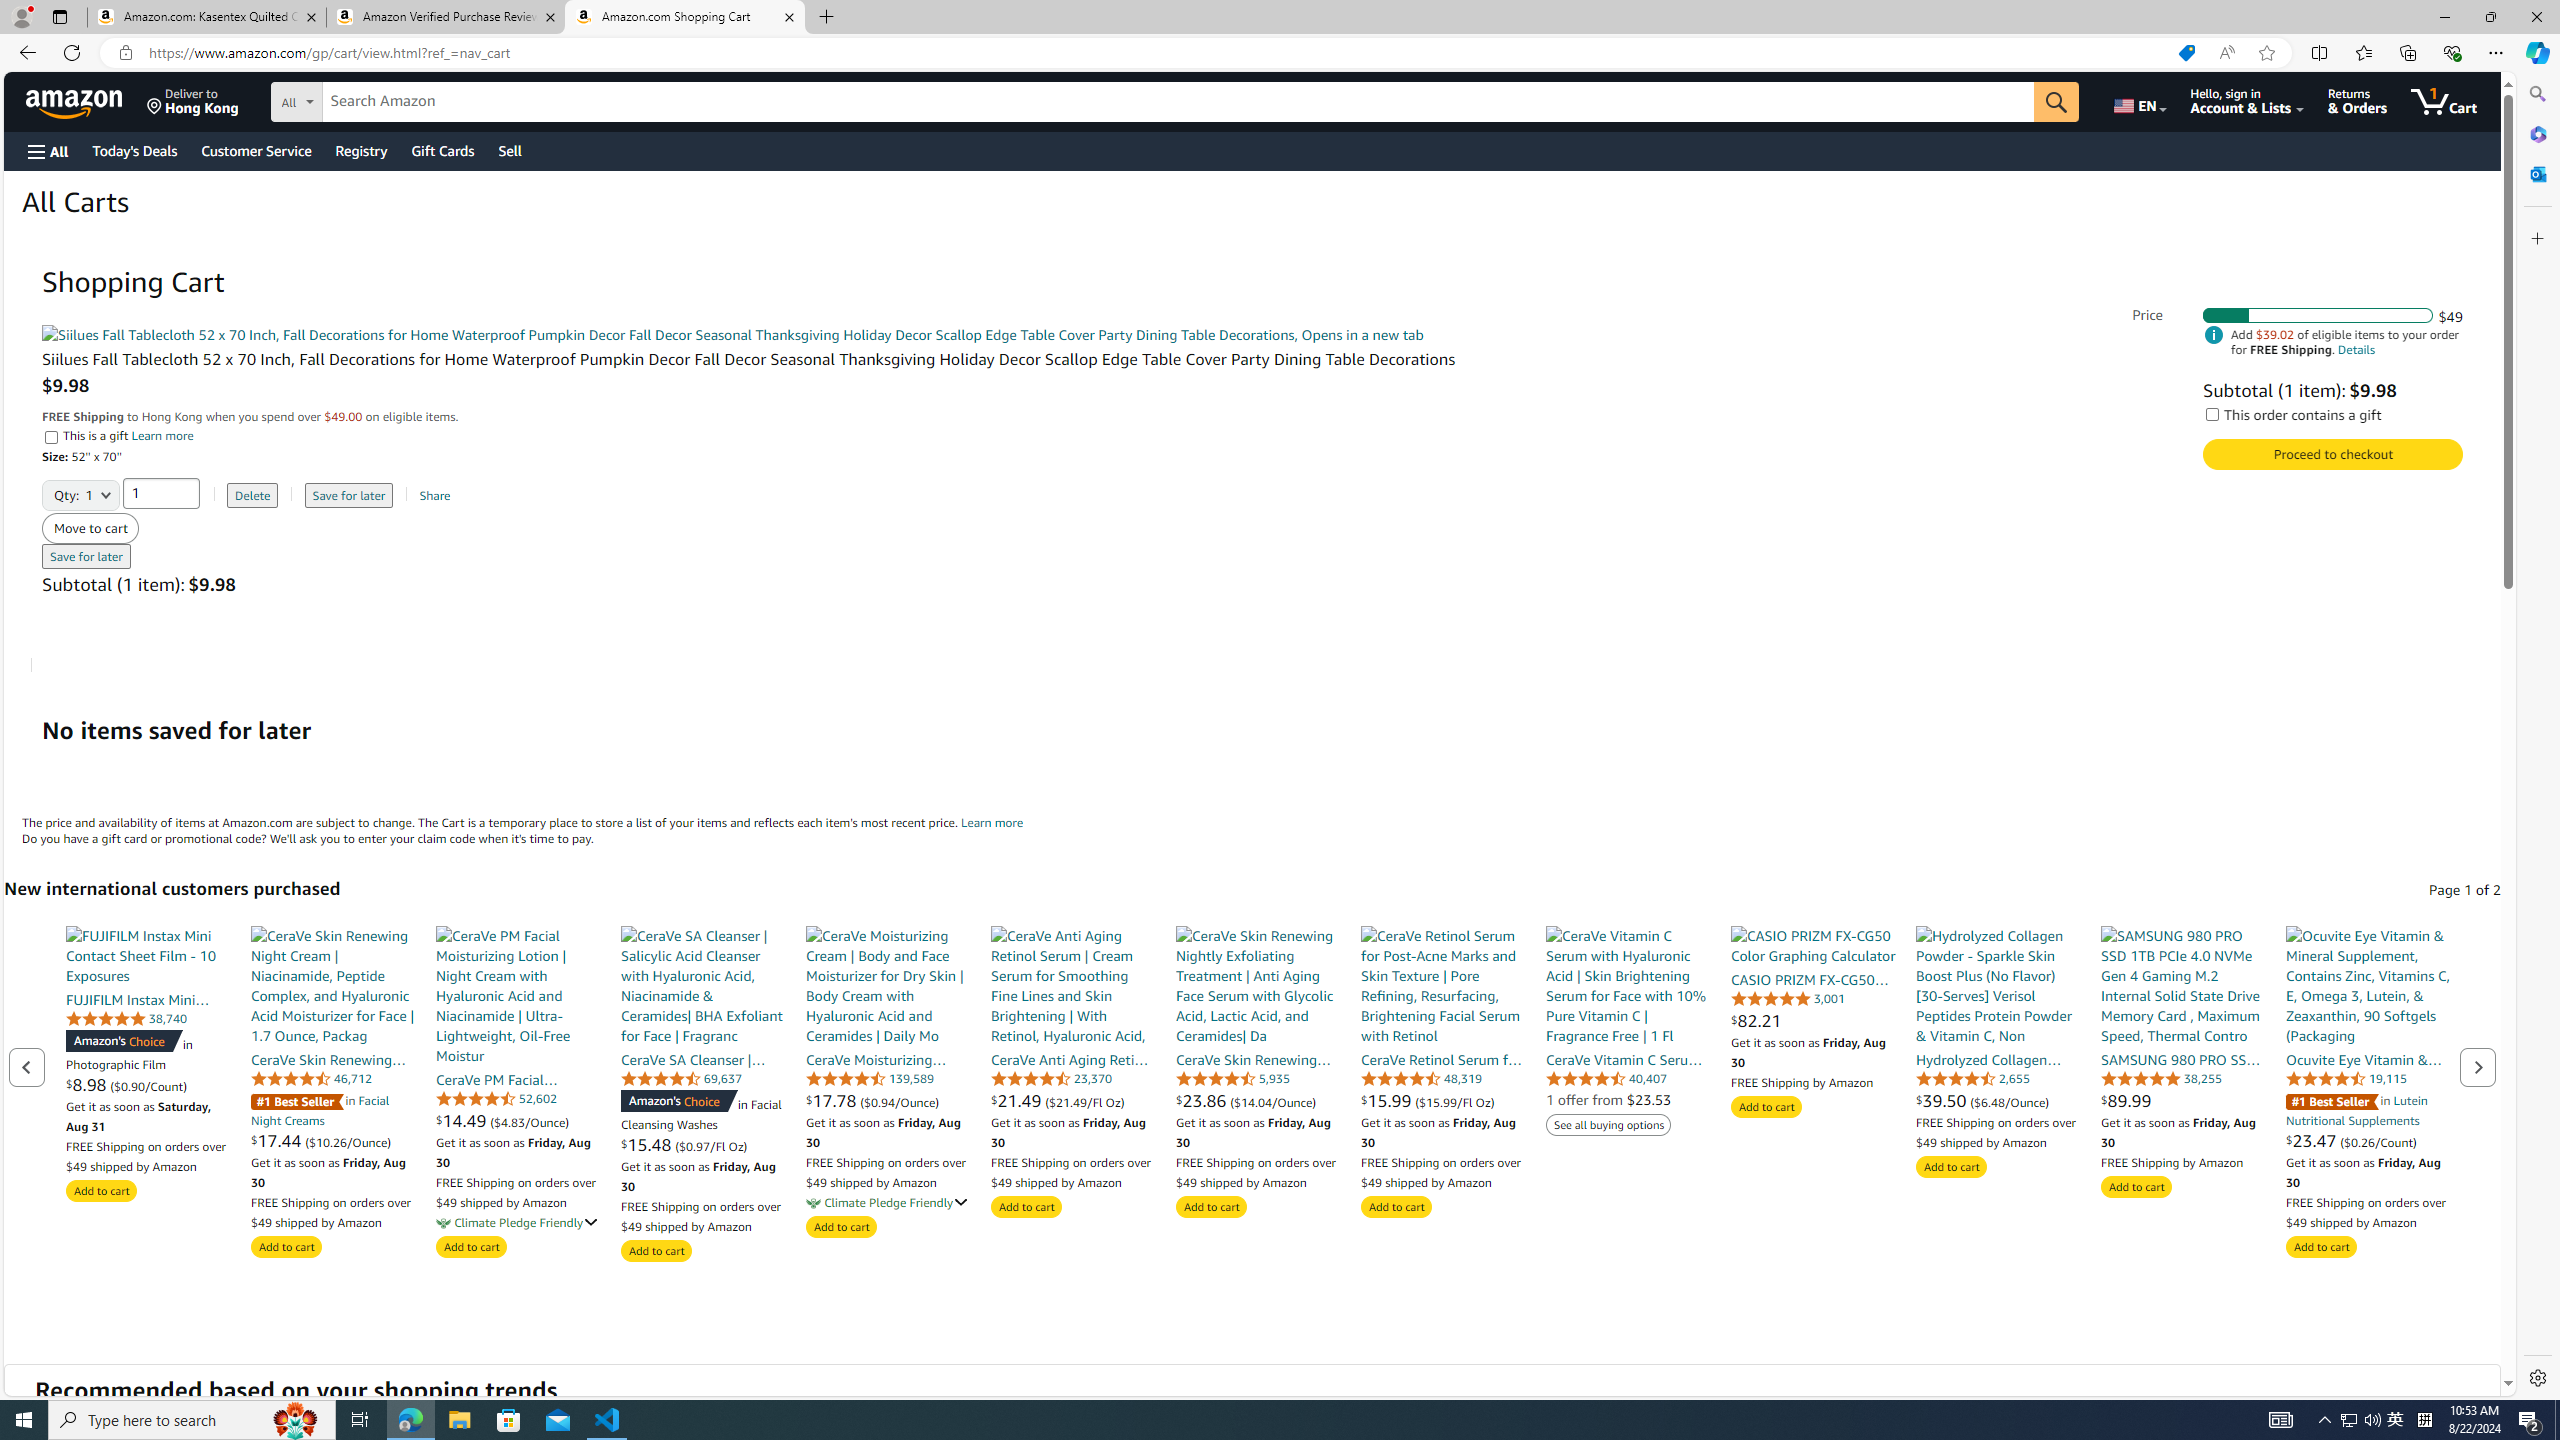  Describe the element at coordinates (148, 1084) in the screenshot. I see `($0.90/Count)` at that location.